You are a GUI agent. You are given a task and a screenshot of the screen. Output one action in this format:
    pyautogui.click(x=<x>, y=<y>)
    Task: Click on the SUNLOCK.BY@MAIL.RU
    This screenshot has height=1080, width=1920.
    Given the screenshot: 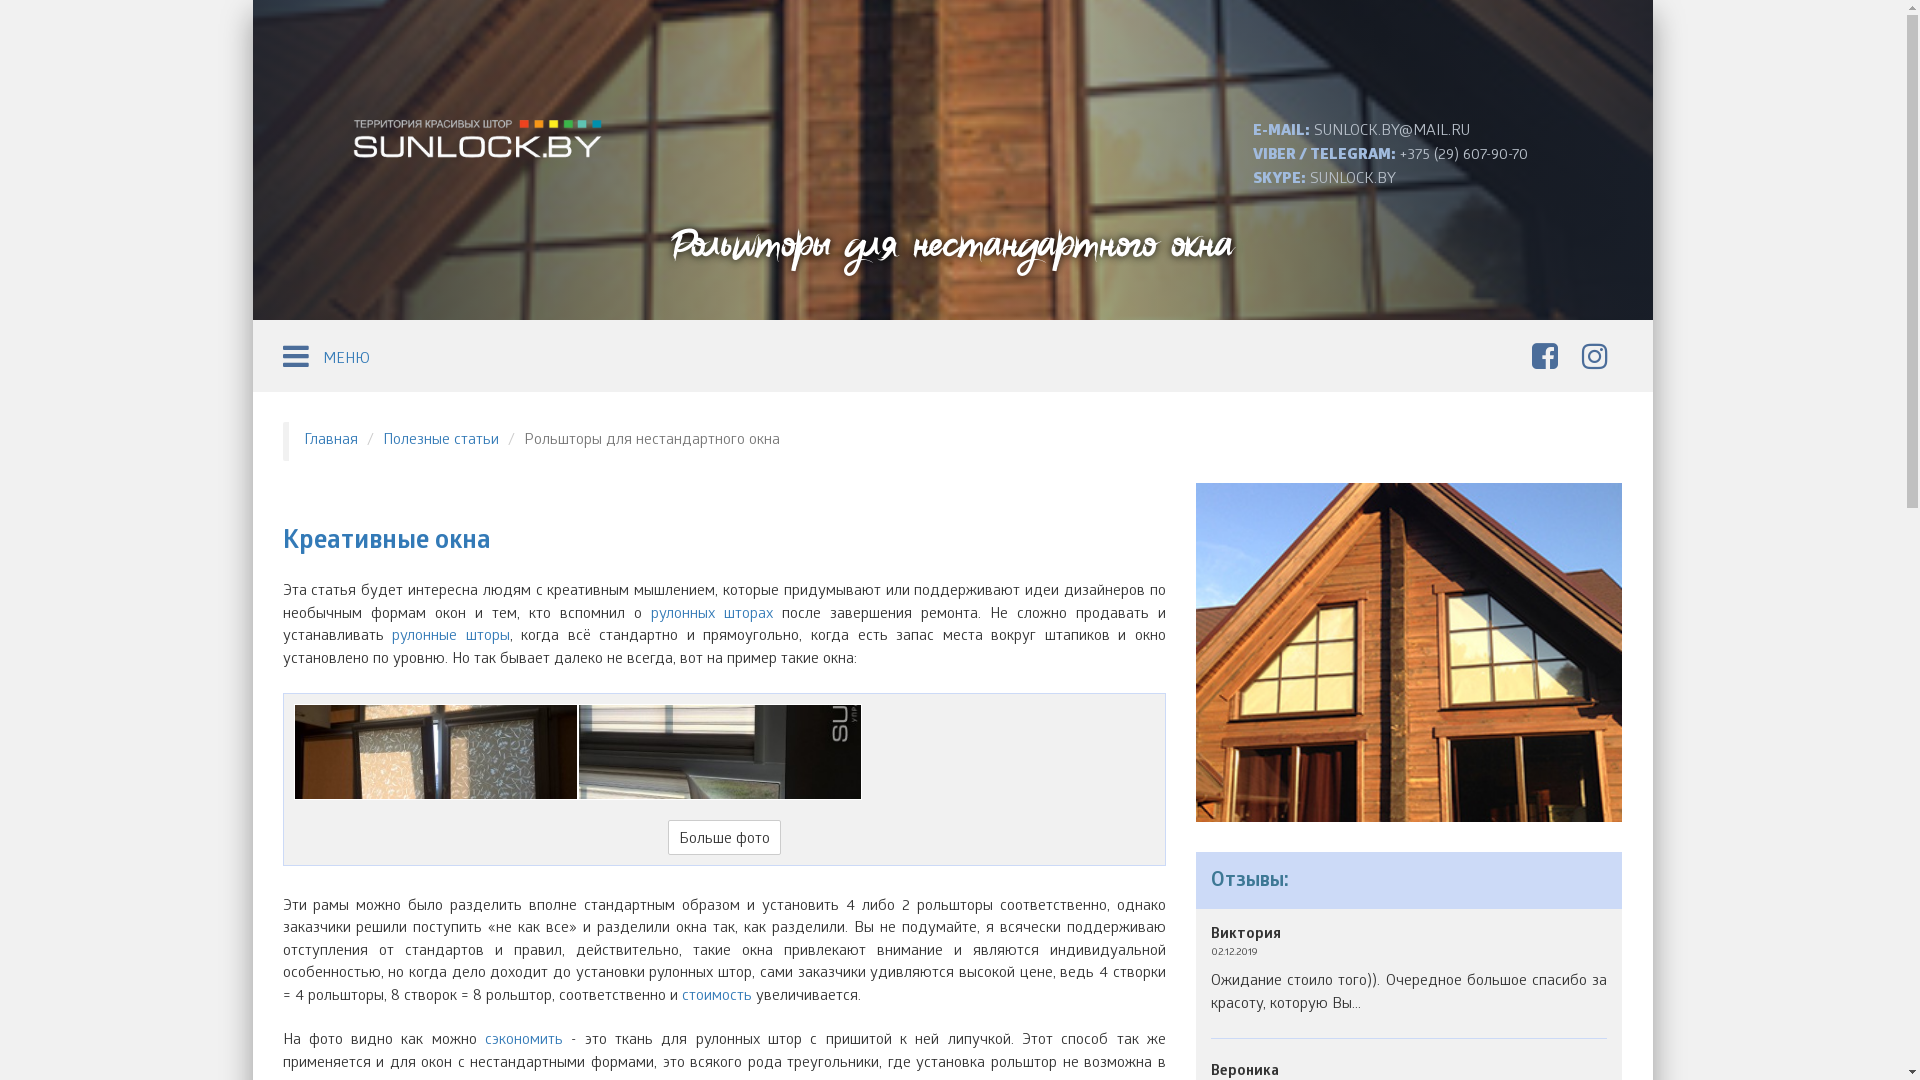 What is the action you would take?
    pyautogui.click(x=1392, y=132)
    